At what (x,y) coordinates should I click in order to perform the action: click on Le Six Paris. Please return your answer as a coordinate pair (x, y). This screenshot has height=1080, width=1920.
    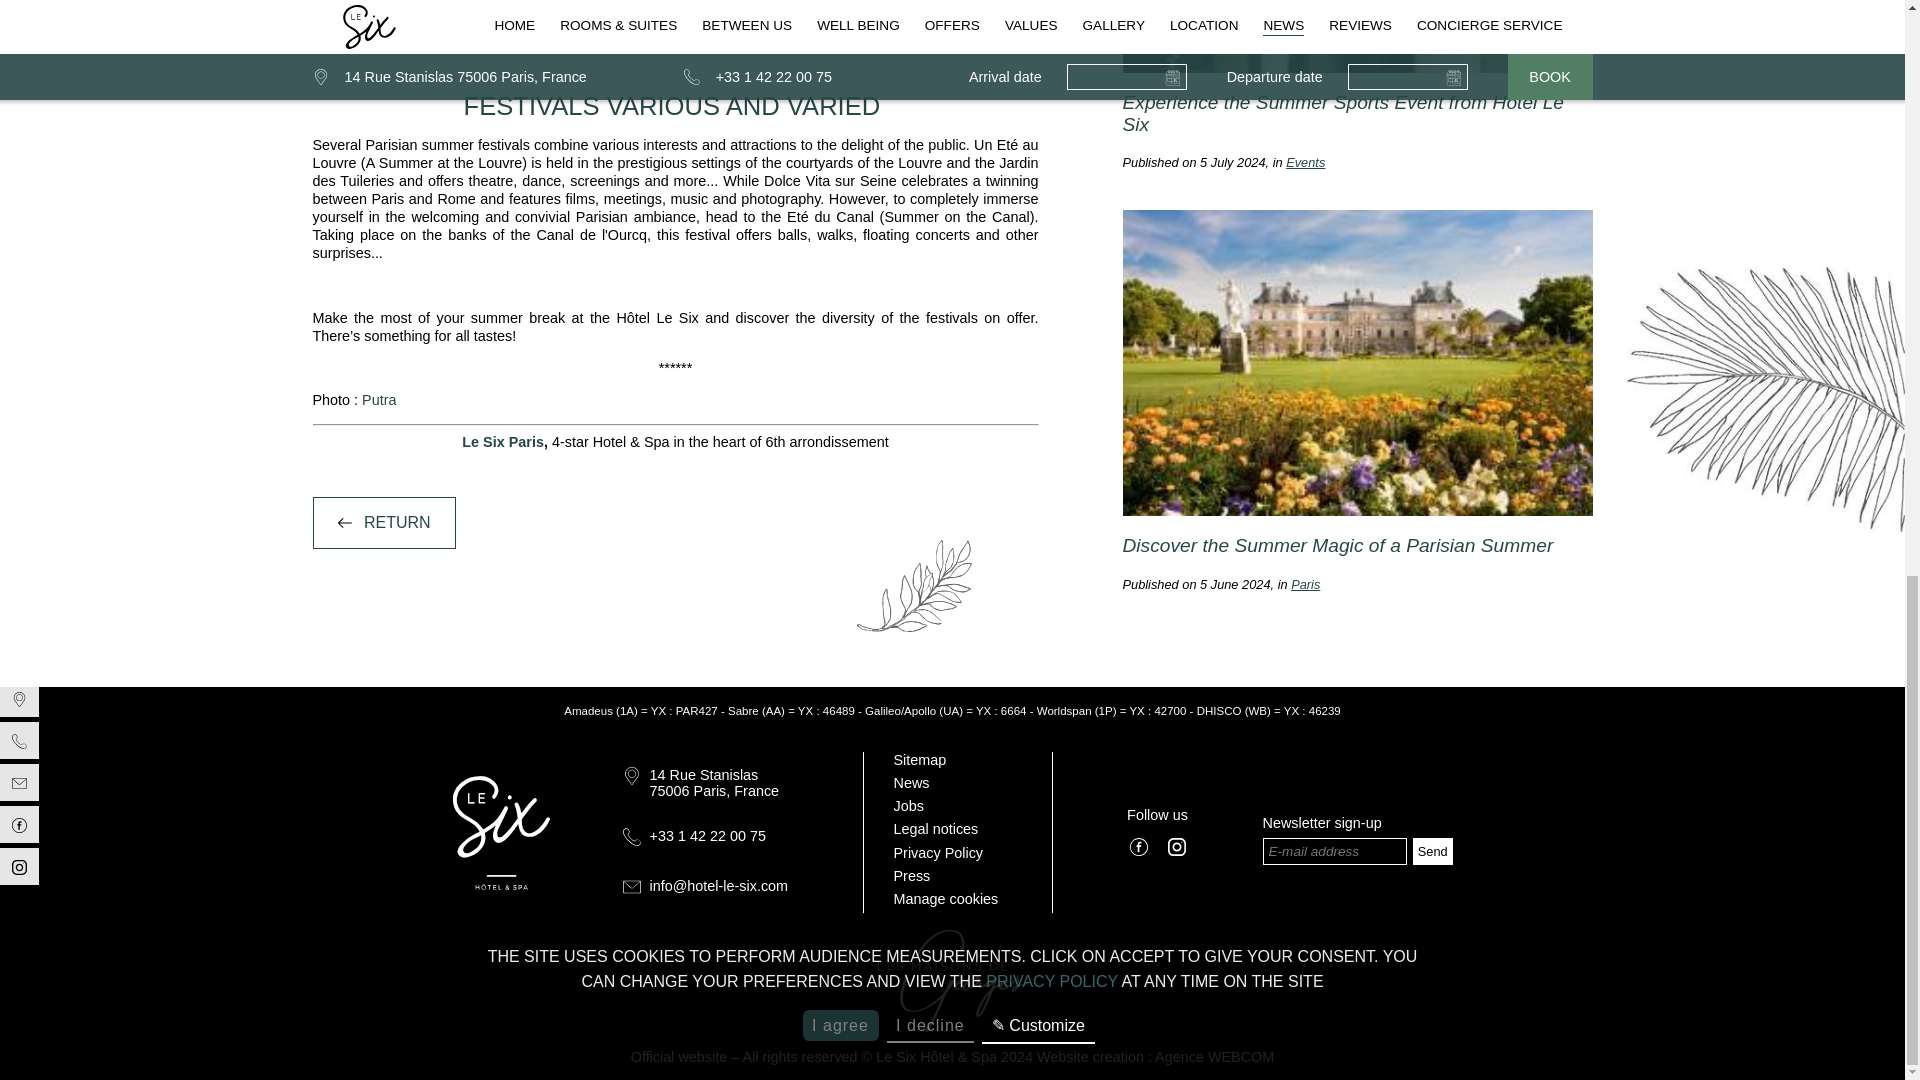
    Looking at the image, I should click on (502, 442).